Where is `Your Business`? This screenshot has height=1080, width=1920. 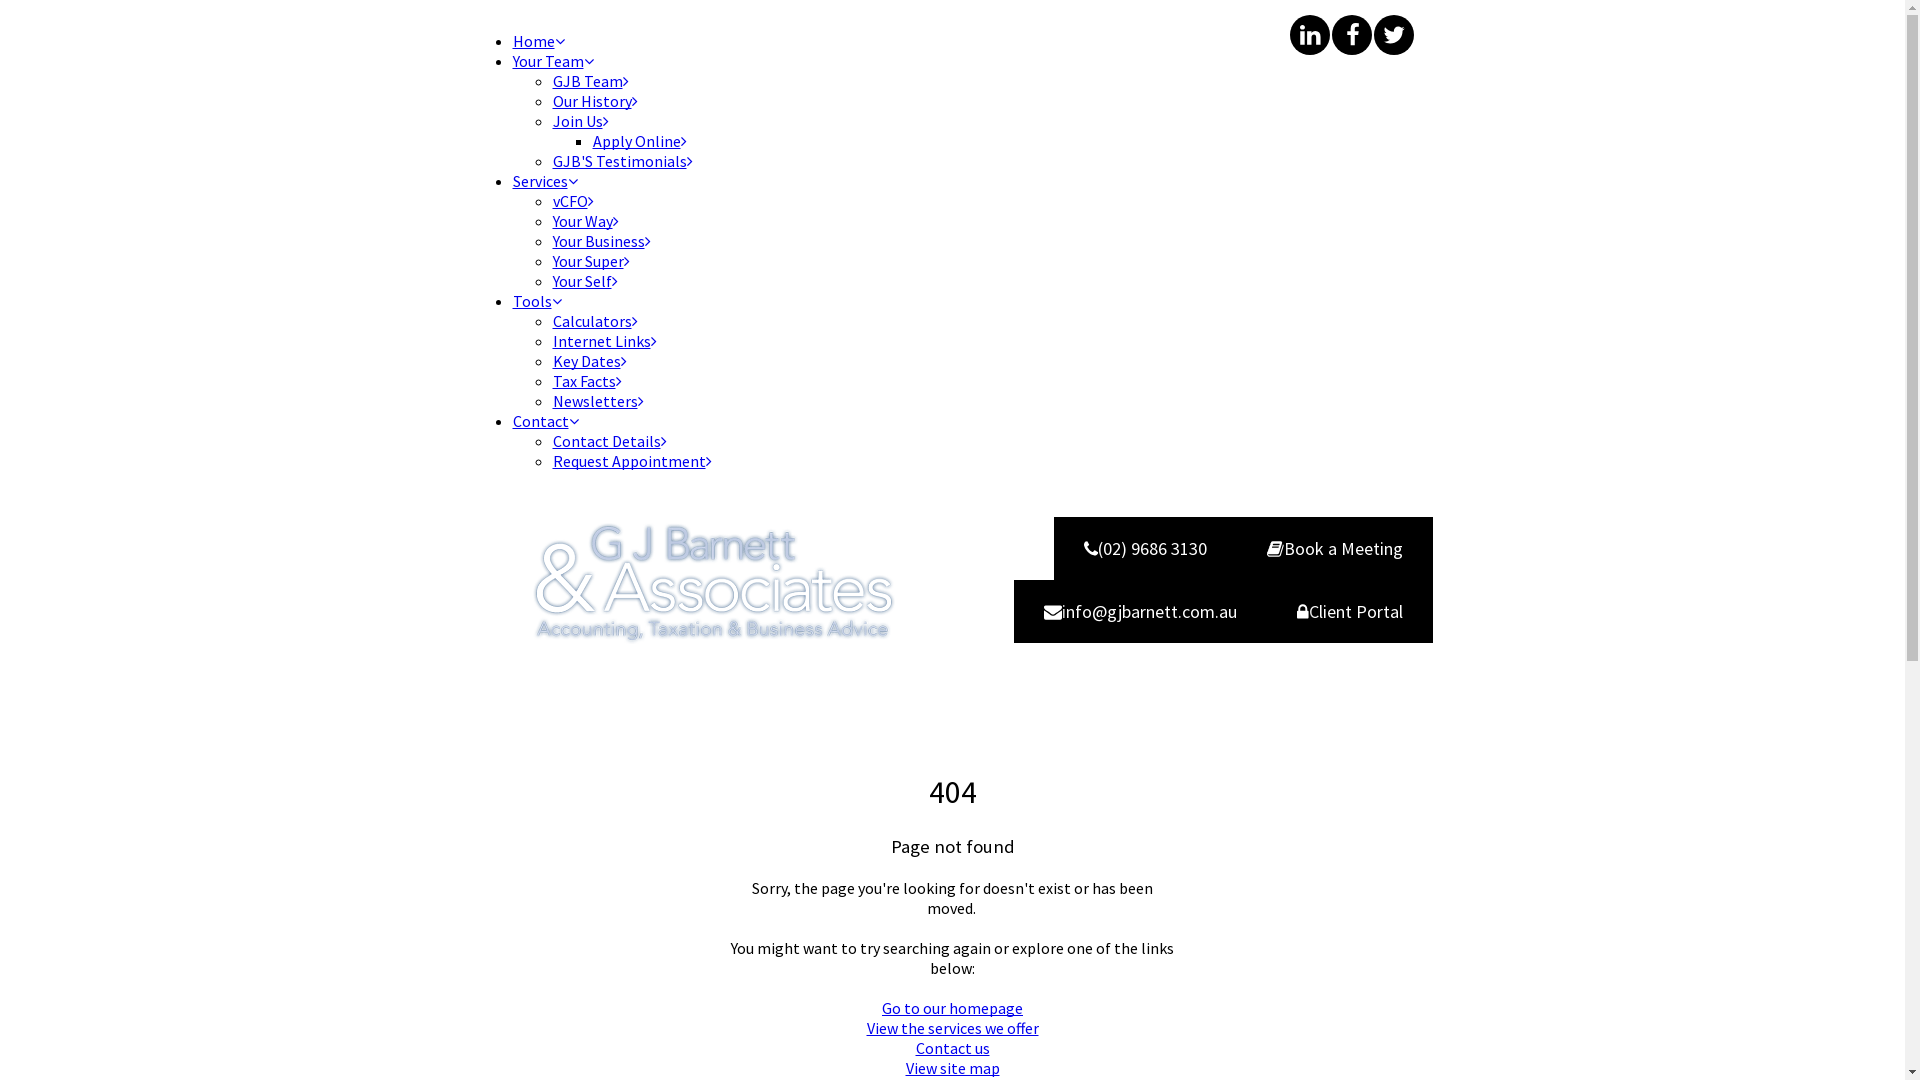
Your Business is located at coordinates (601, 241).